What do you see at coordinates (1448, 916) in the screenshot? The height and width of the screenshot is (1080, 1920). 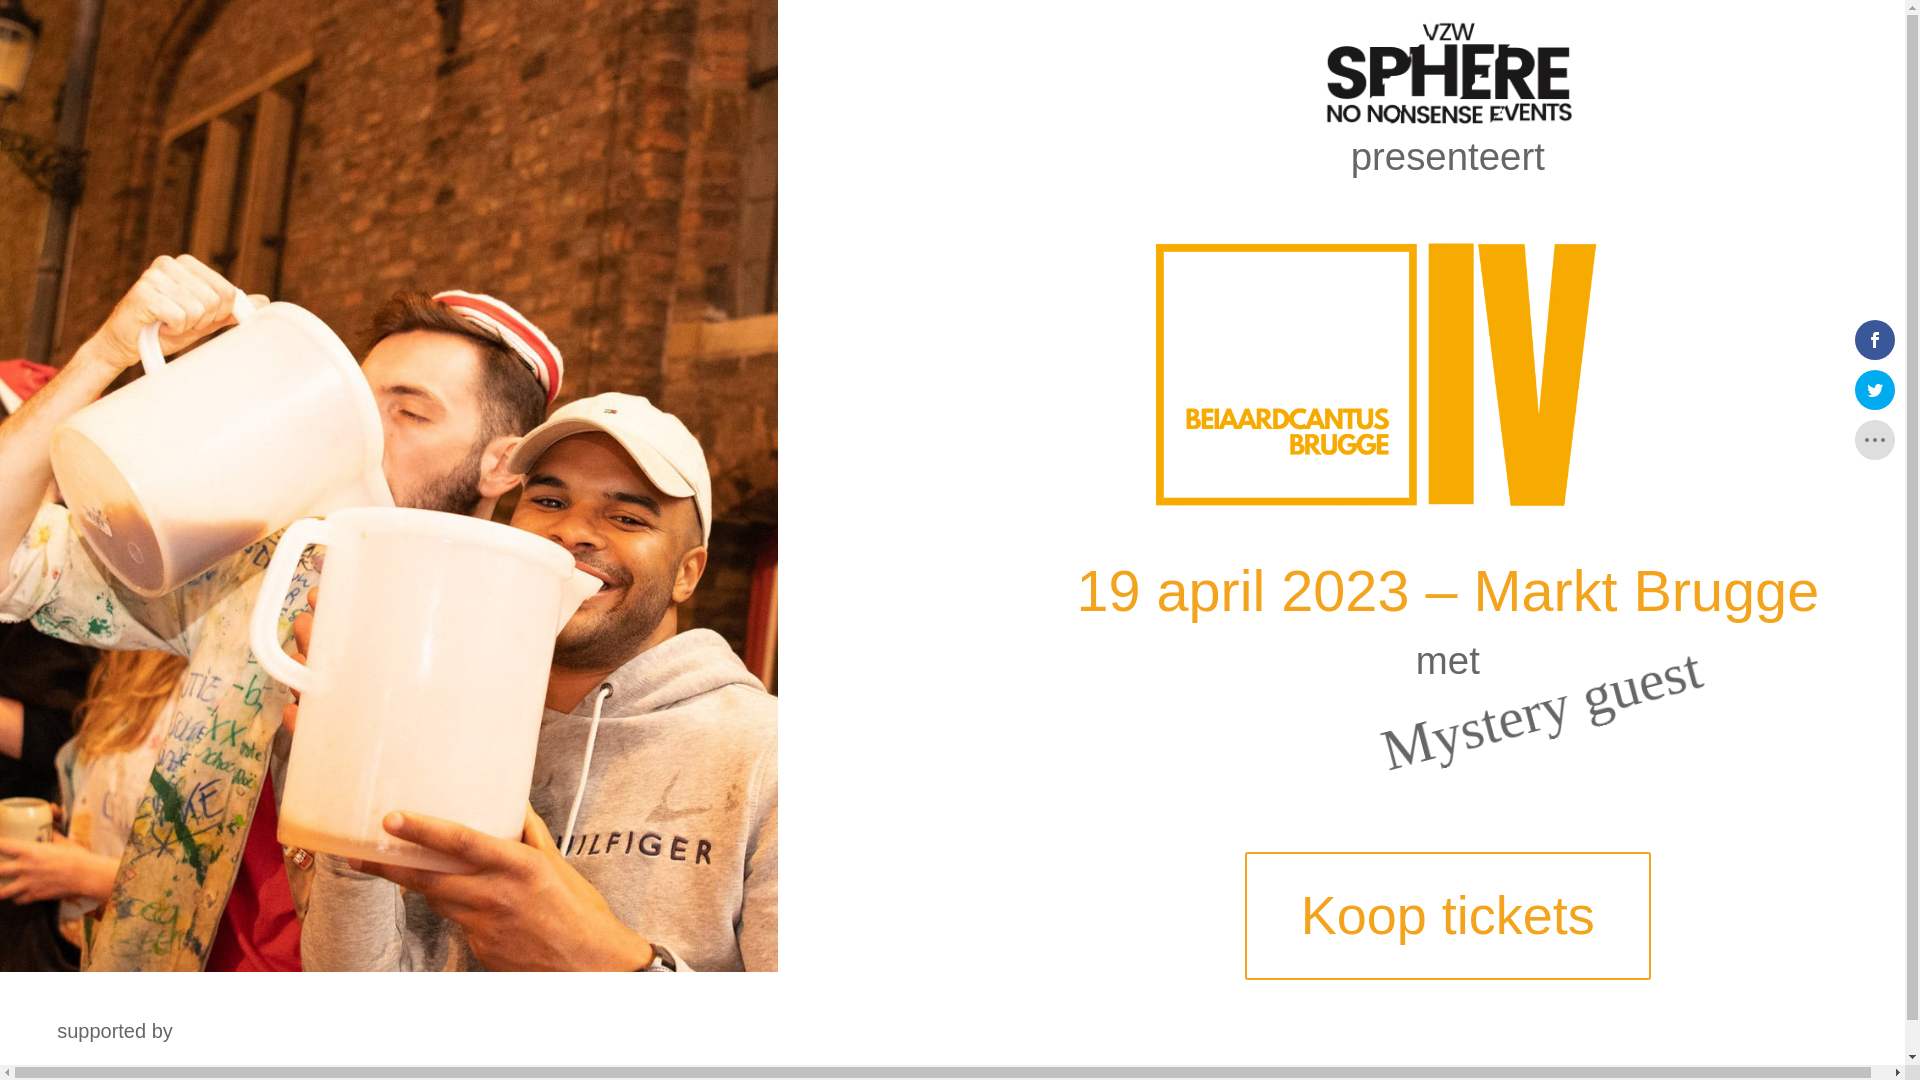 I see `Koop tickets` at bounding box center [1448, 916].